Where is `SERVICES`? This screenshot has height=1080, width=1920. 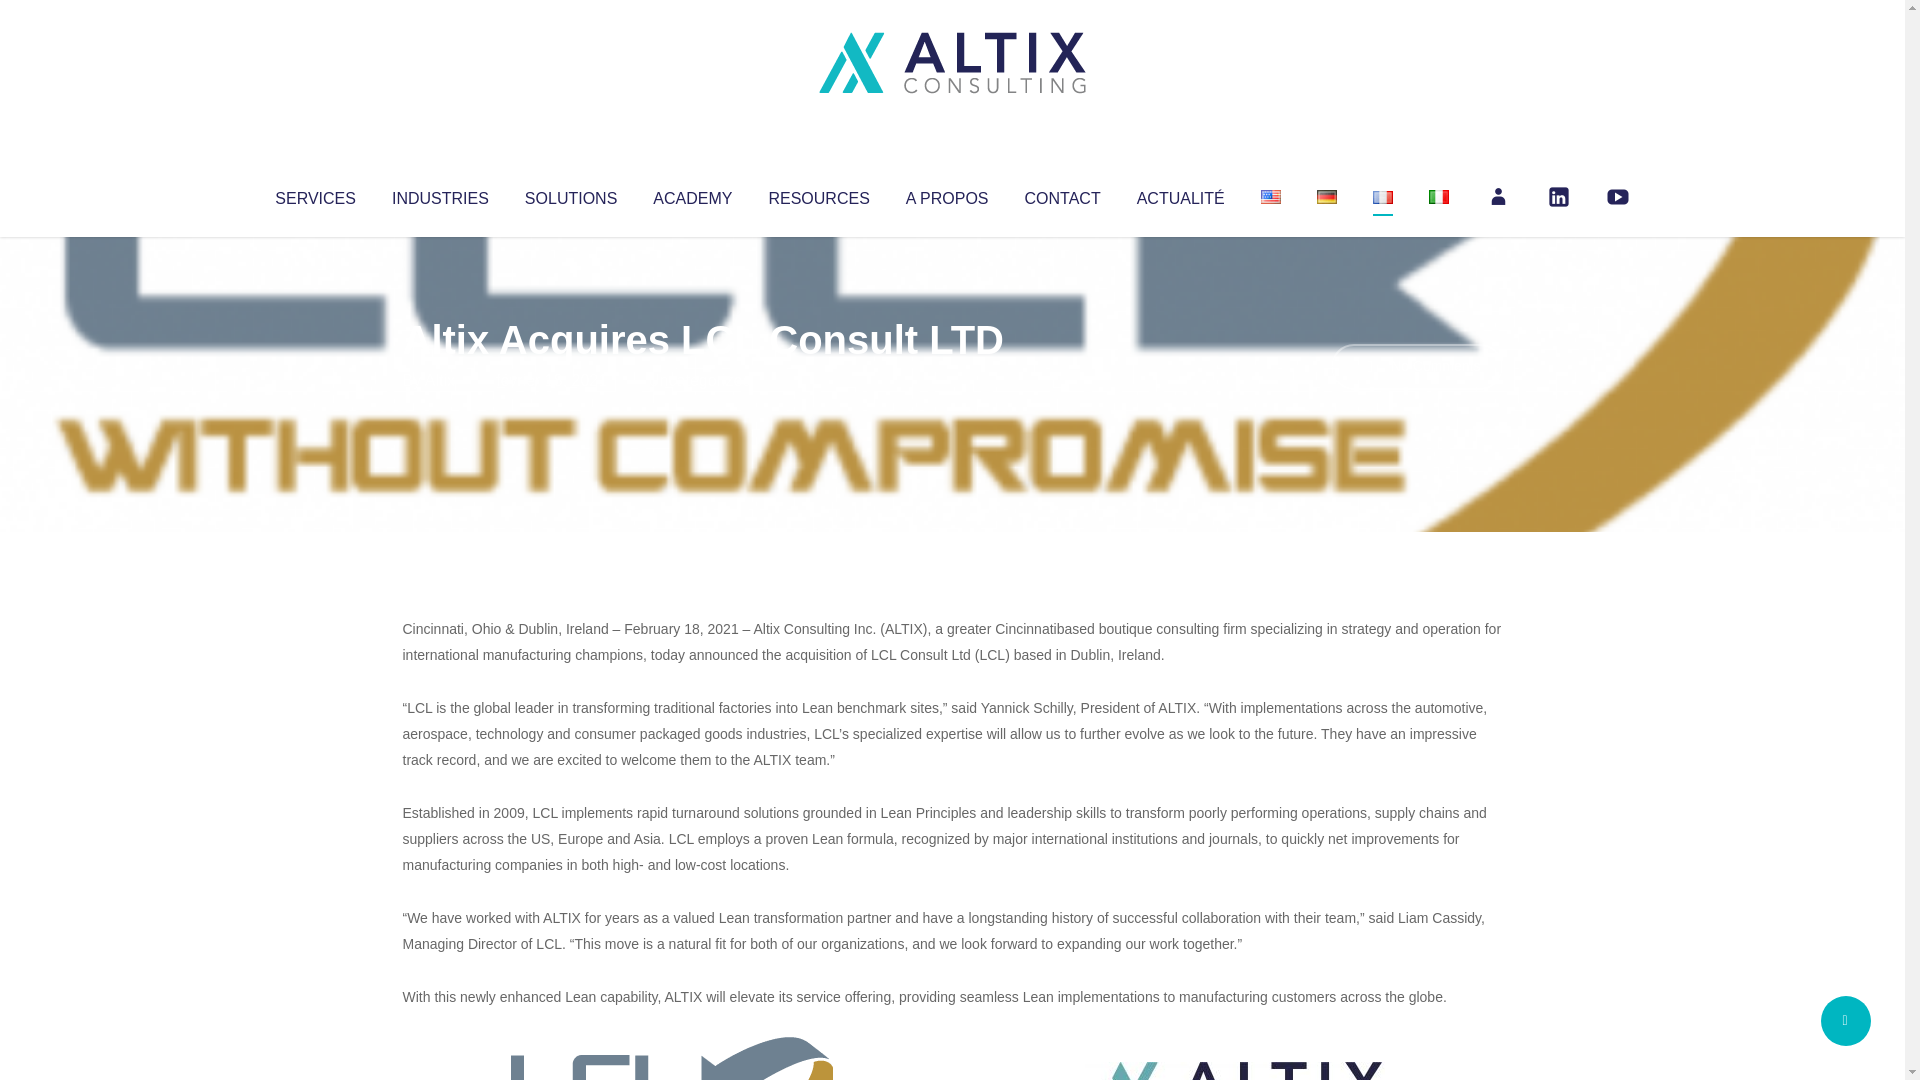 SERVICES is located at coordinates (314, 194).